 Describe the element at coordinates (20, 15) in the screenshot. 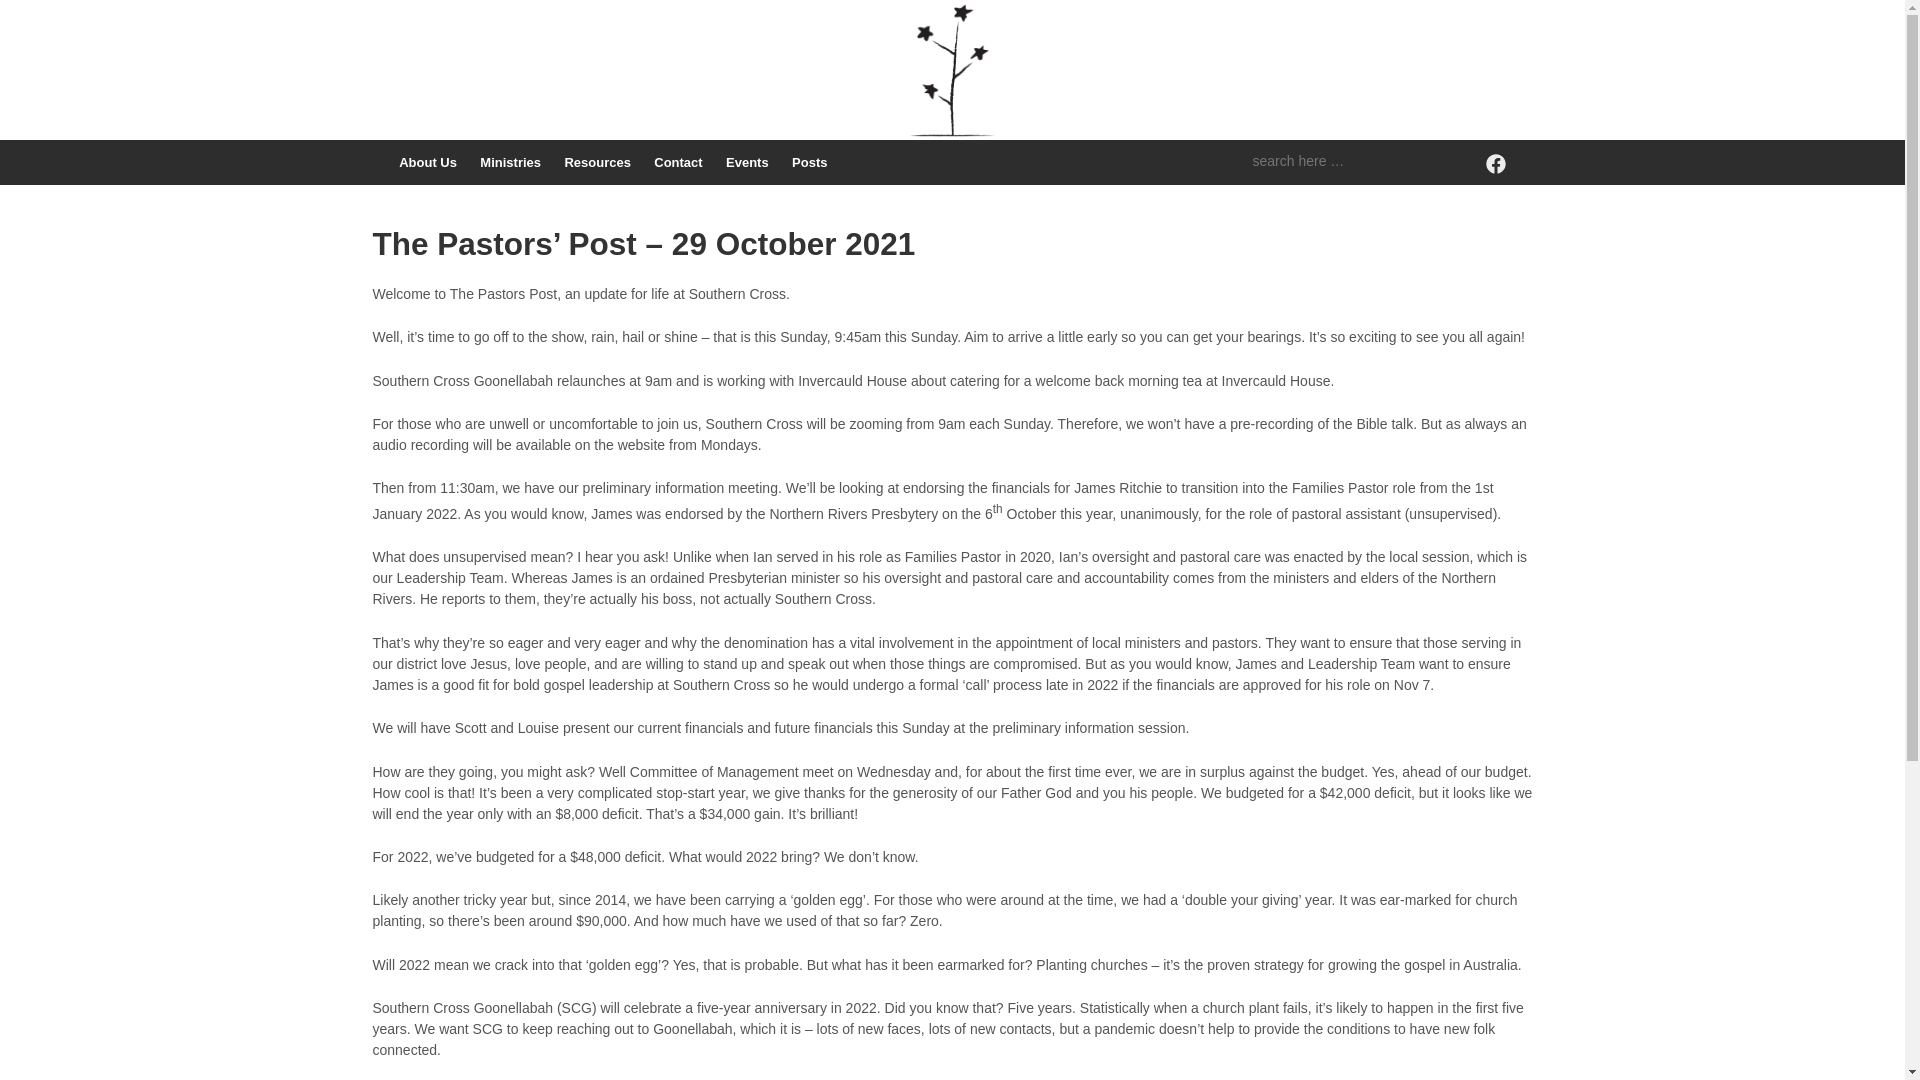

I see `Go` at that location.